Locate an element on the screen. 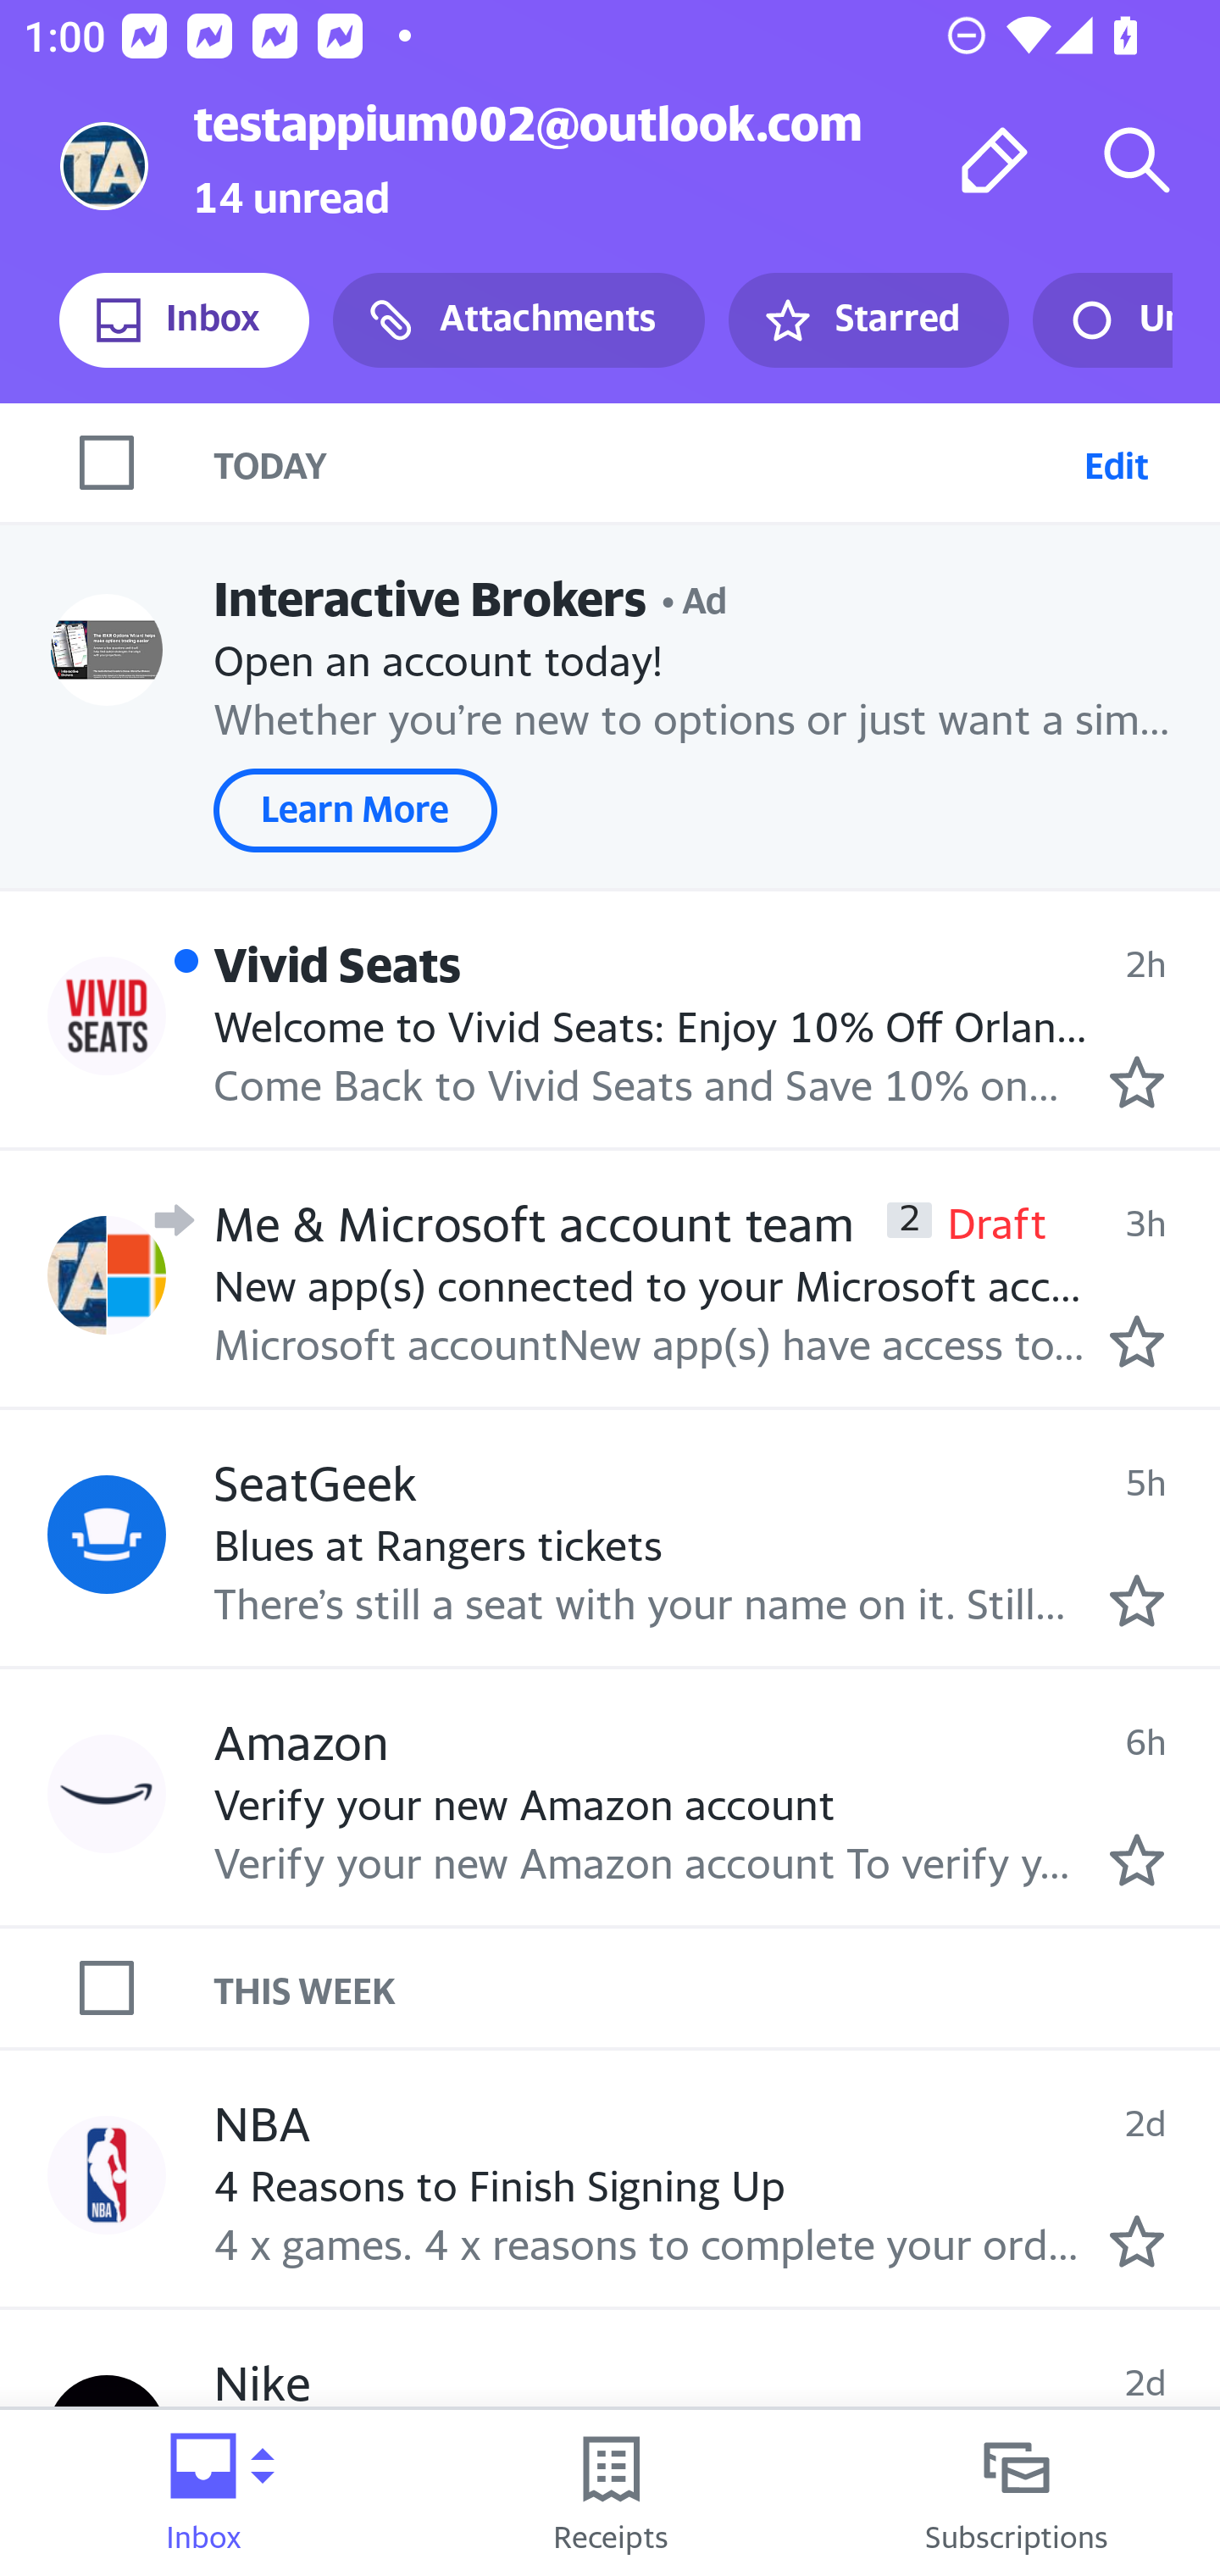 This screenshot has width=1220, height=2576. Mark as starred. is located at coordinates (1137, 1861).